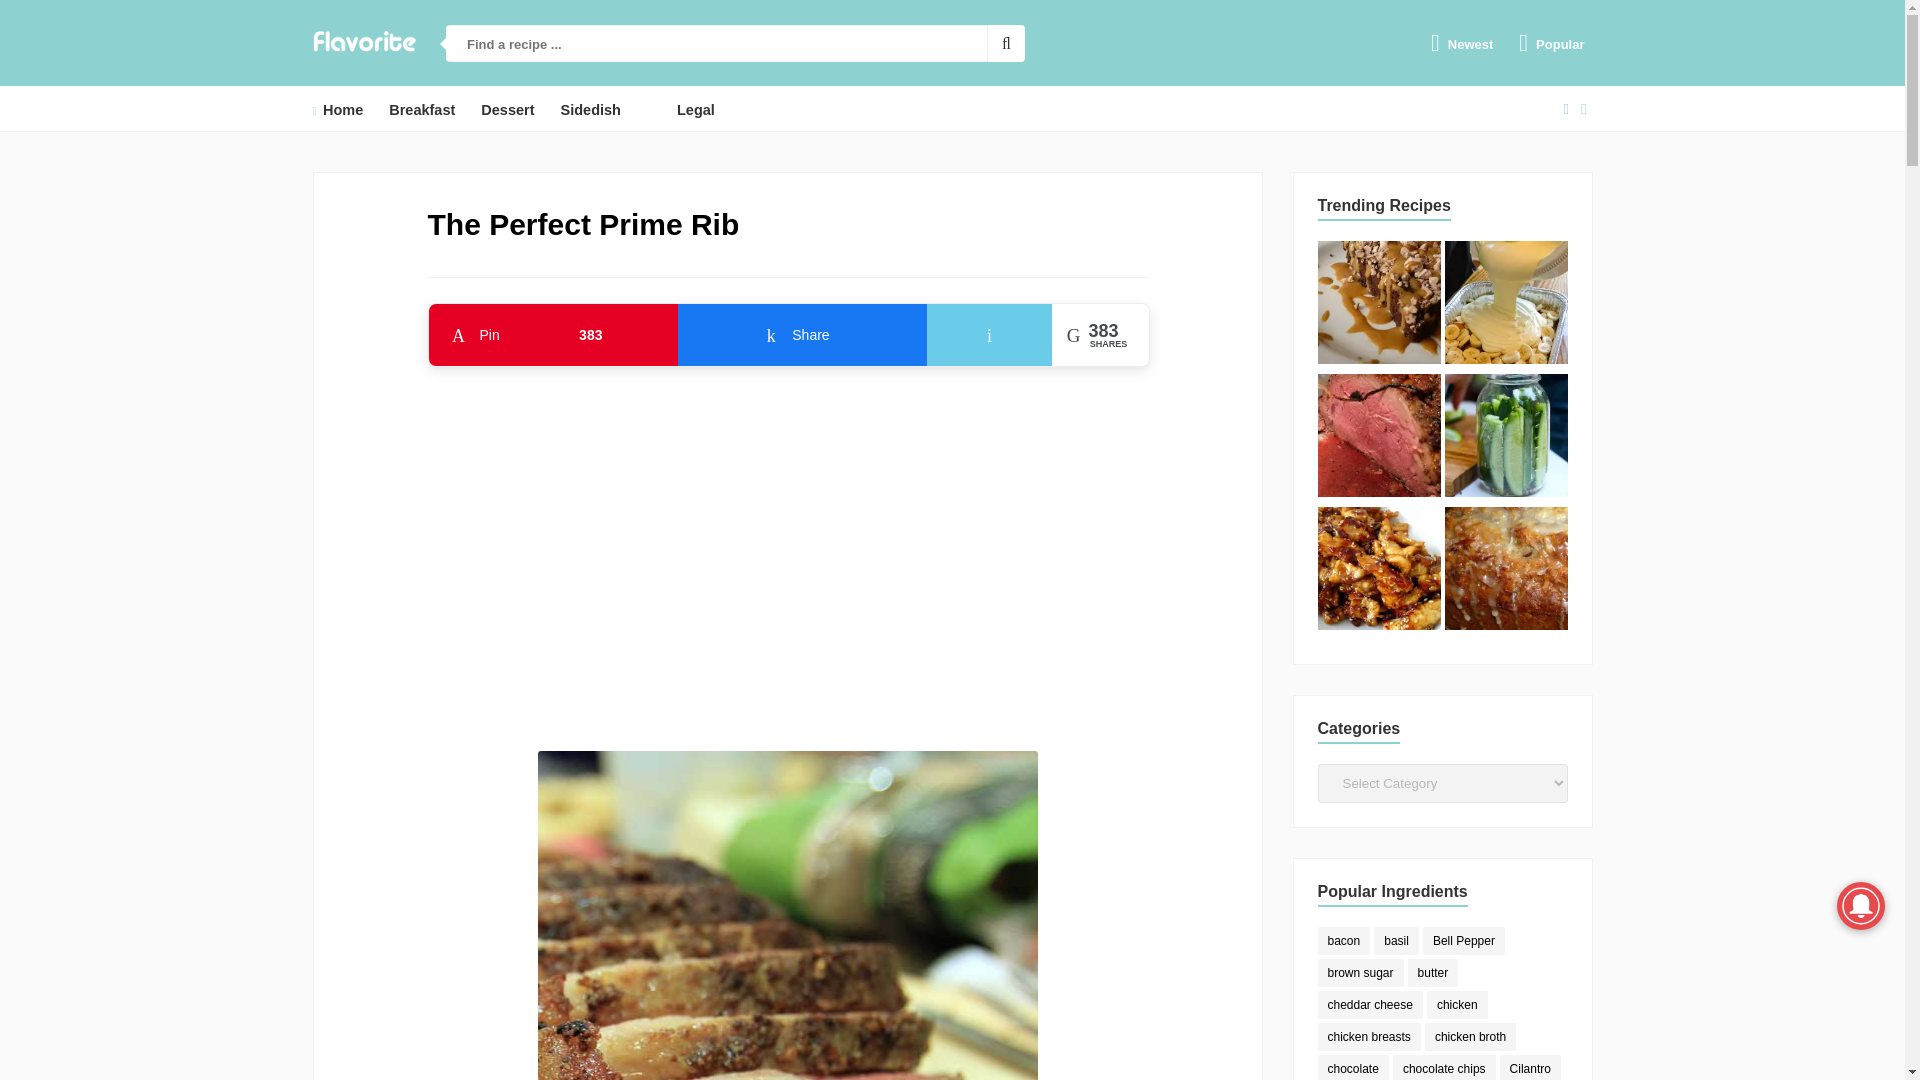  What do you see at coordinates (590, 109) in the screenshot?
I see `Jamaican Banana Bread` at bounding box center [590, 109].